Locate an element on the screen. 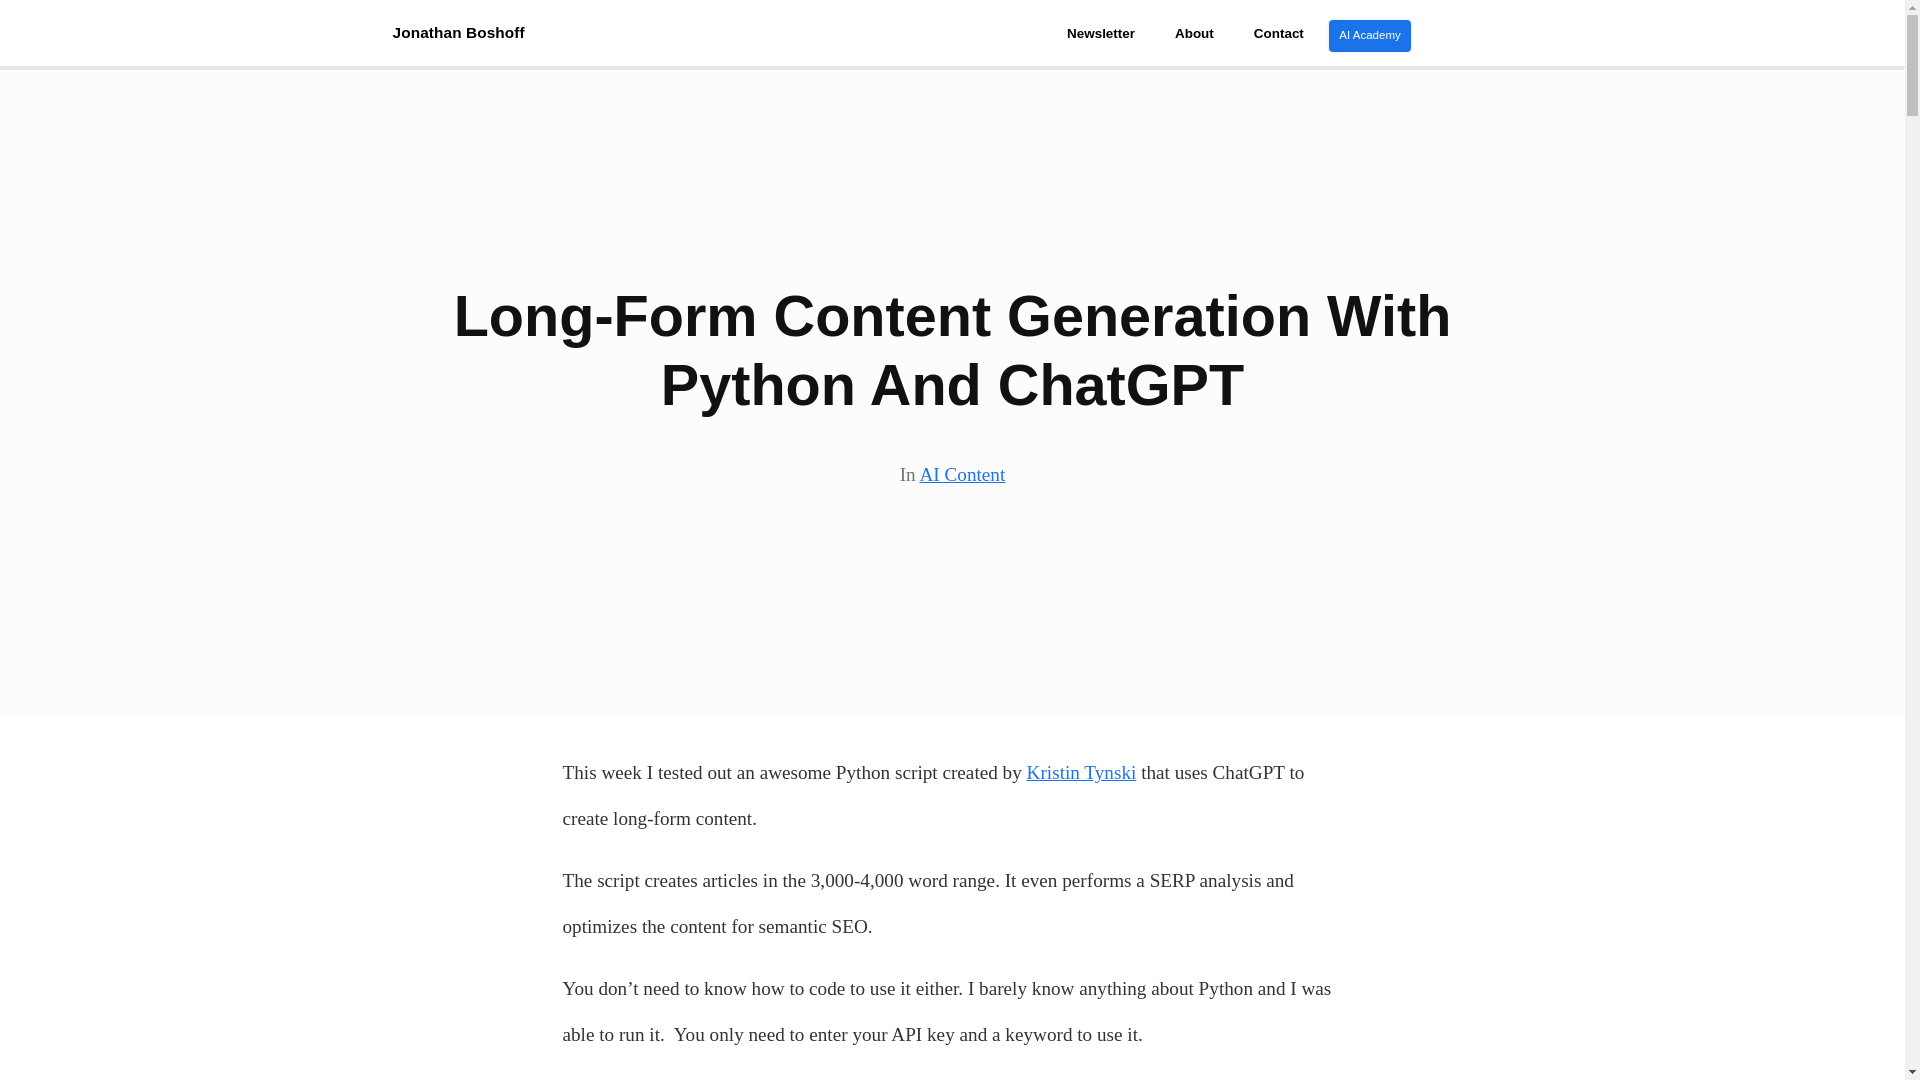  About is located at coordinates (1194, 33).